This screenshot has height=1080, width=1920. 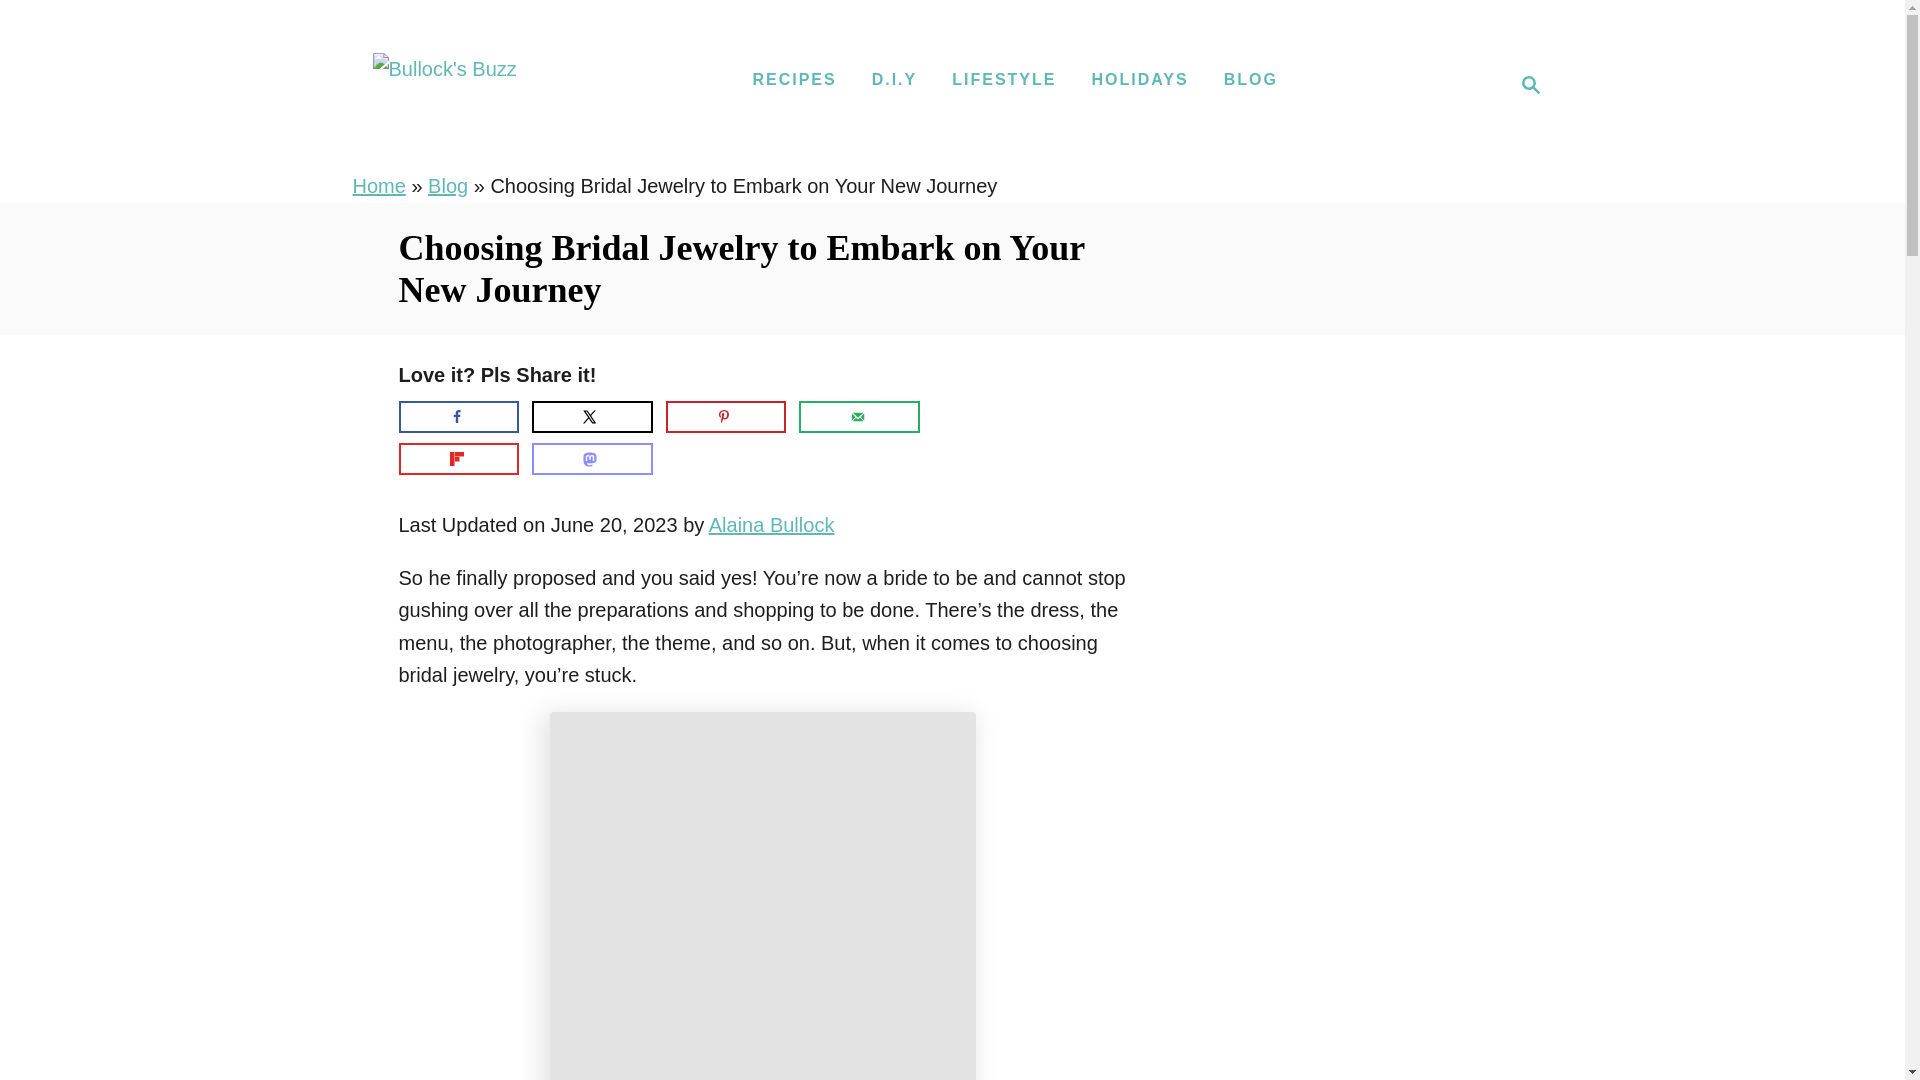 I want to click on LIFESTYLE, so click(x=1004, y=80).